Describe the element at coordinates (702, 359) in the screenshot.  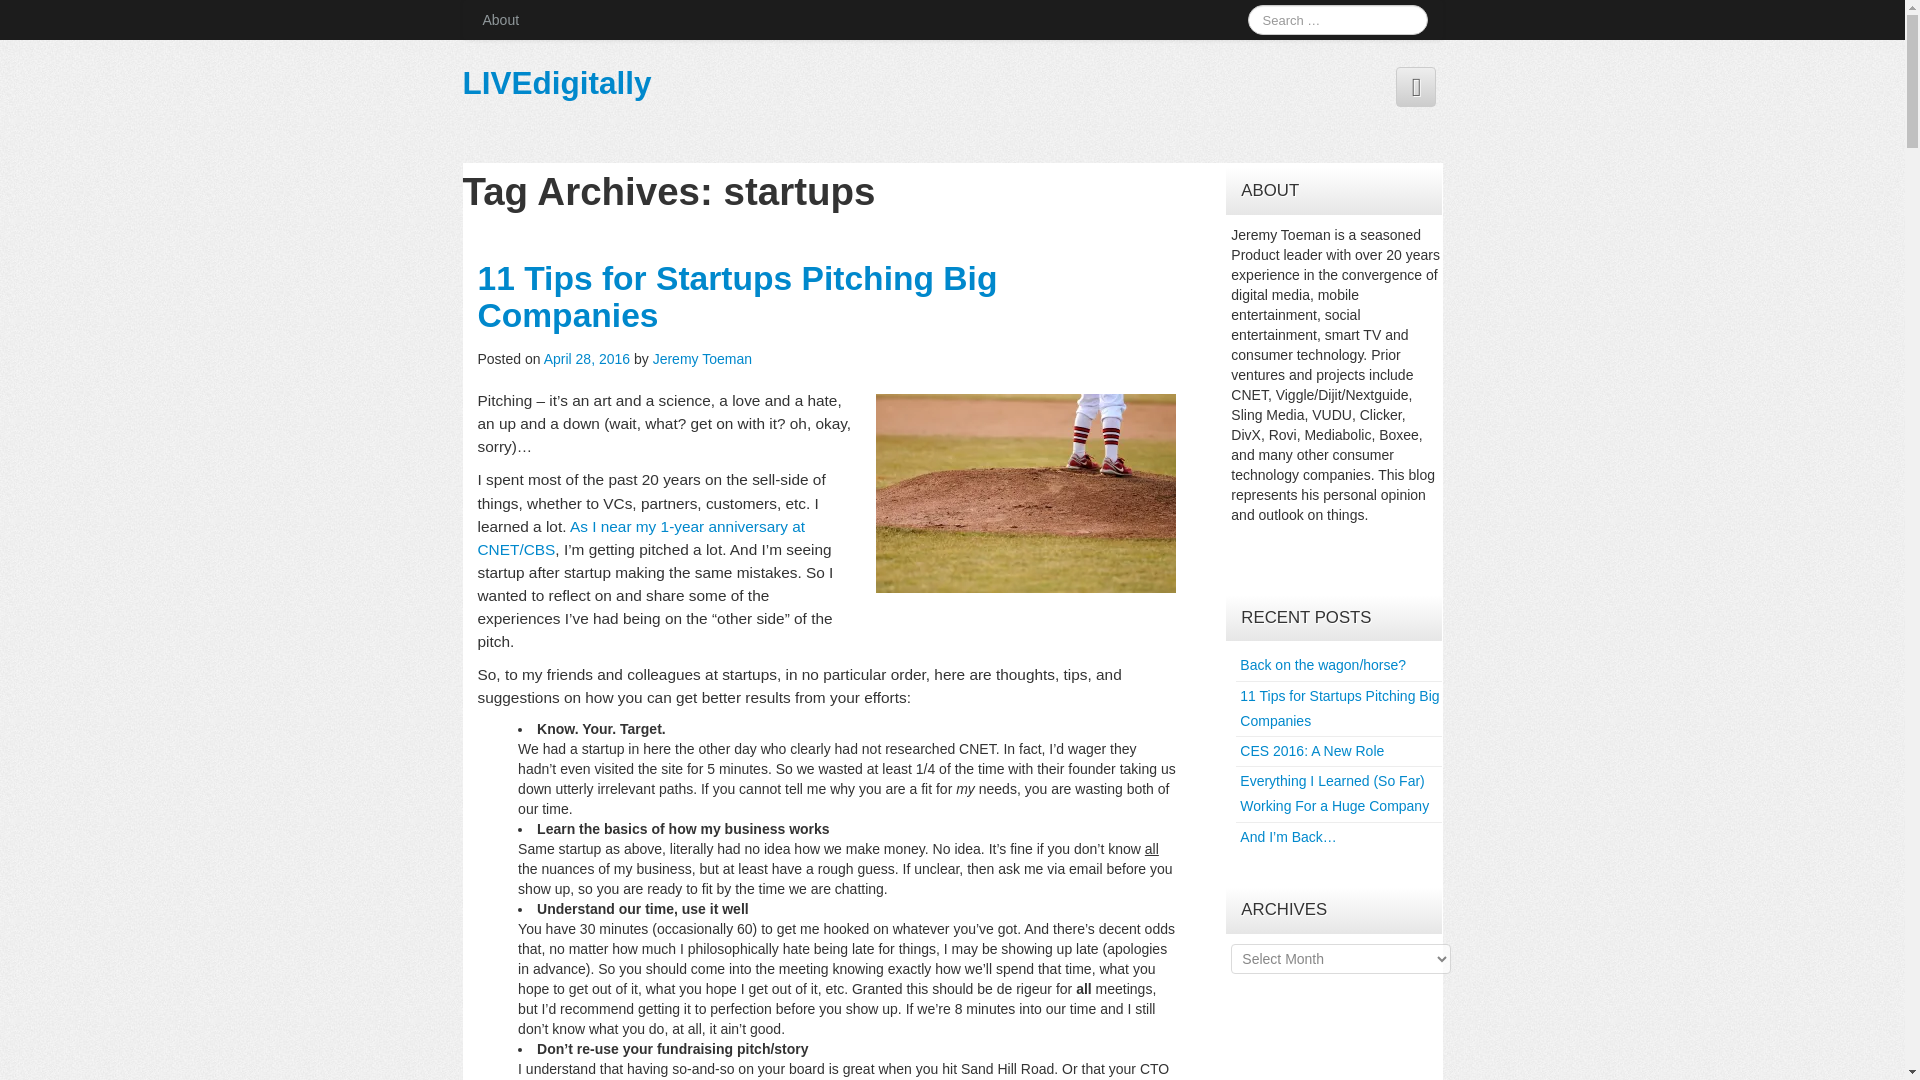
I see `Jeremy Toeman` at that location.